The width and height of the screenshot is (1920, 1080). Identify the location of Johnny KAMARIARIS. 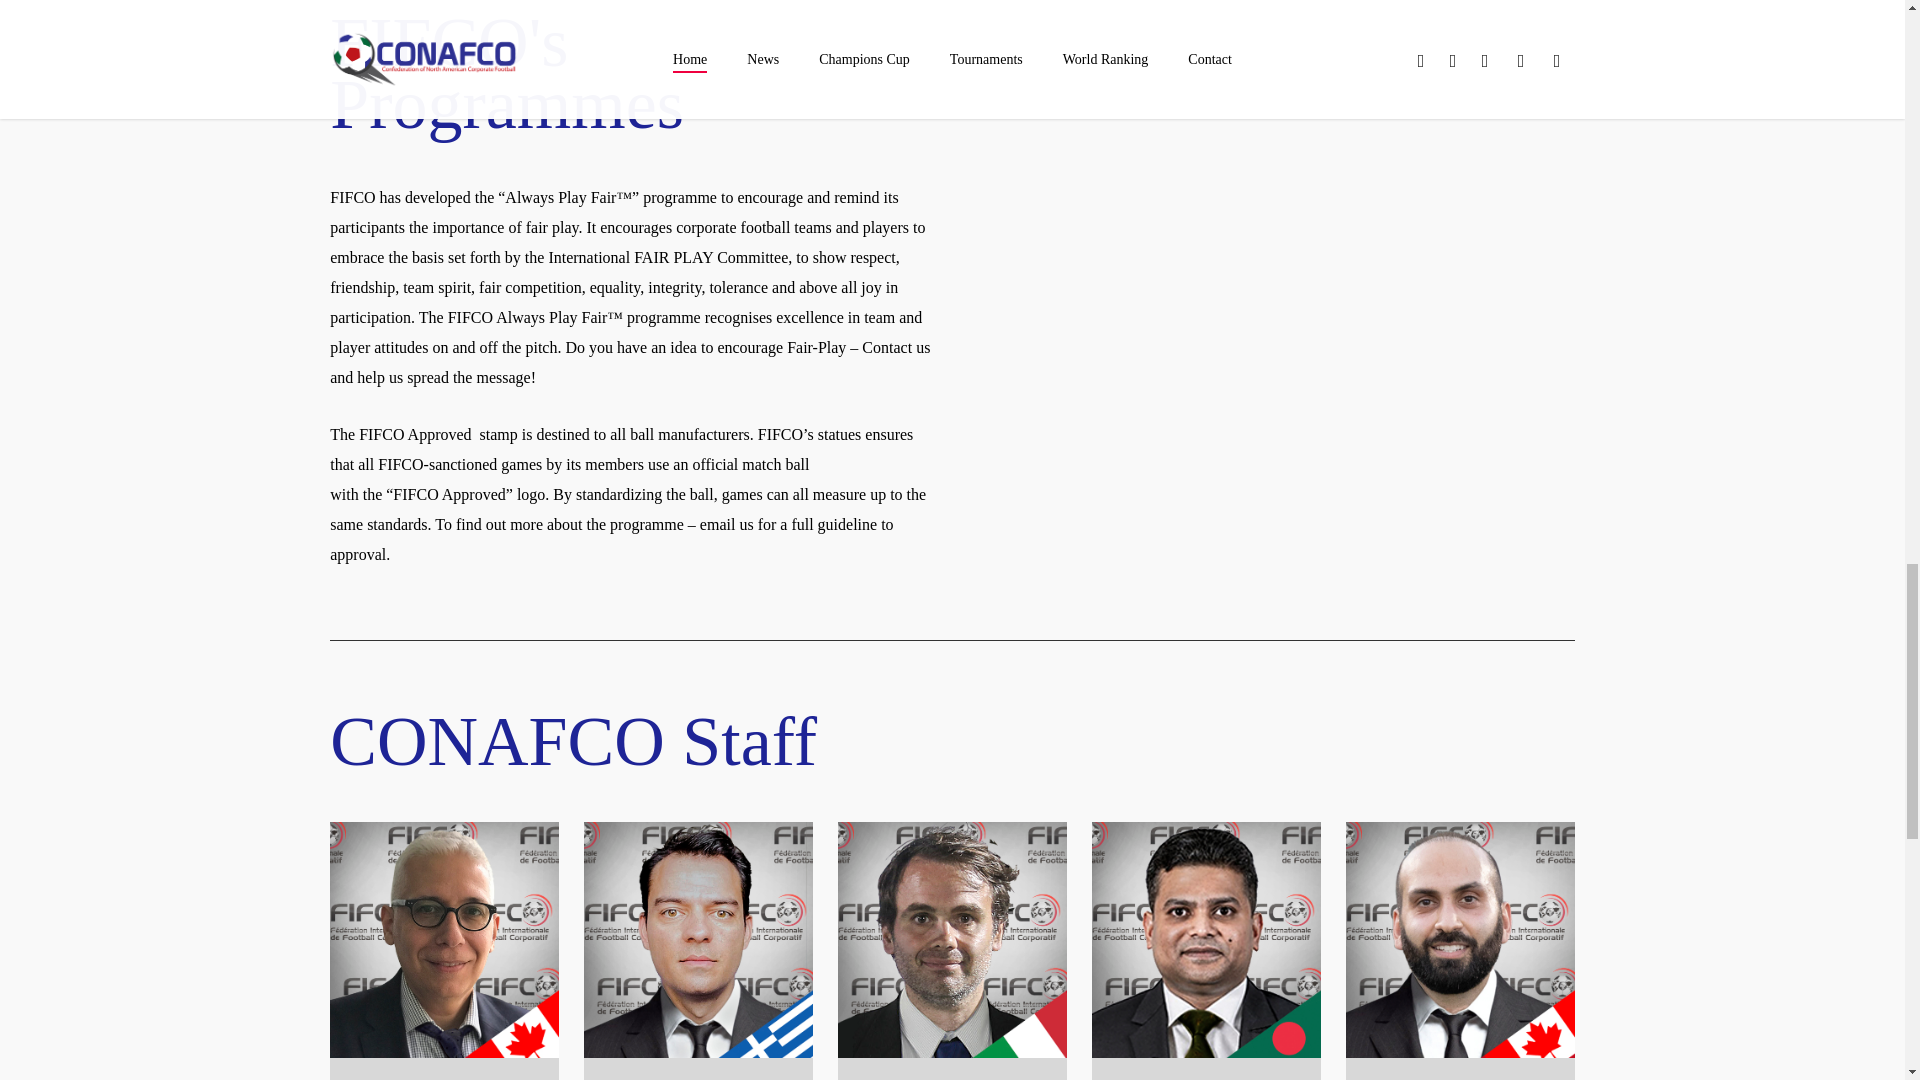
(698, 939).